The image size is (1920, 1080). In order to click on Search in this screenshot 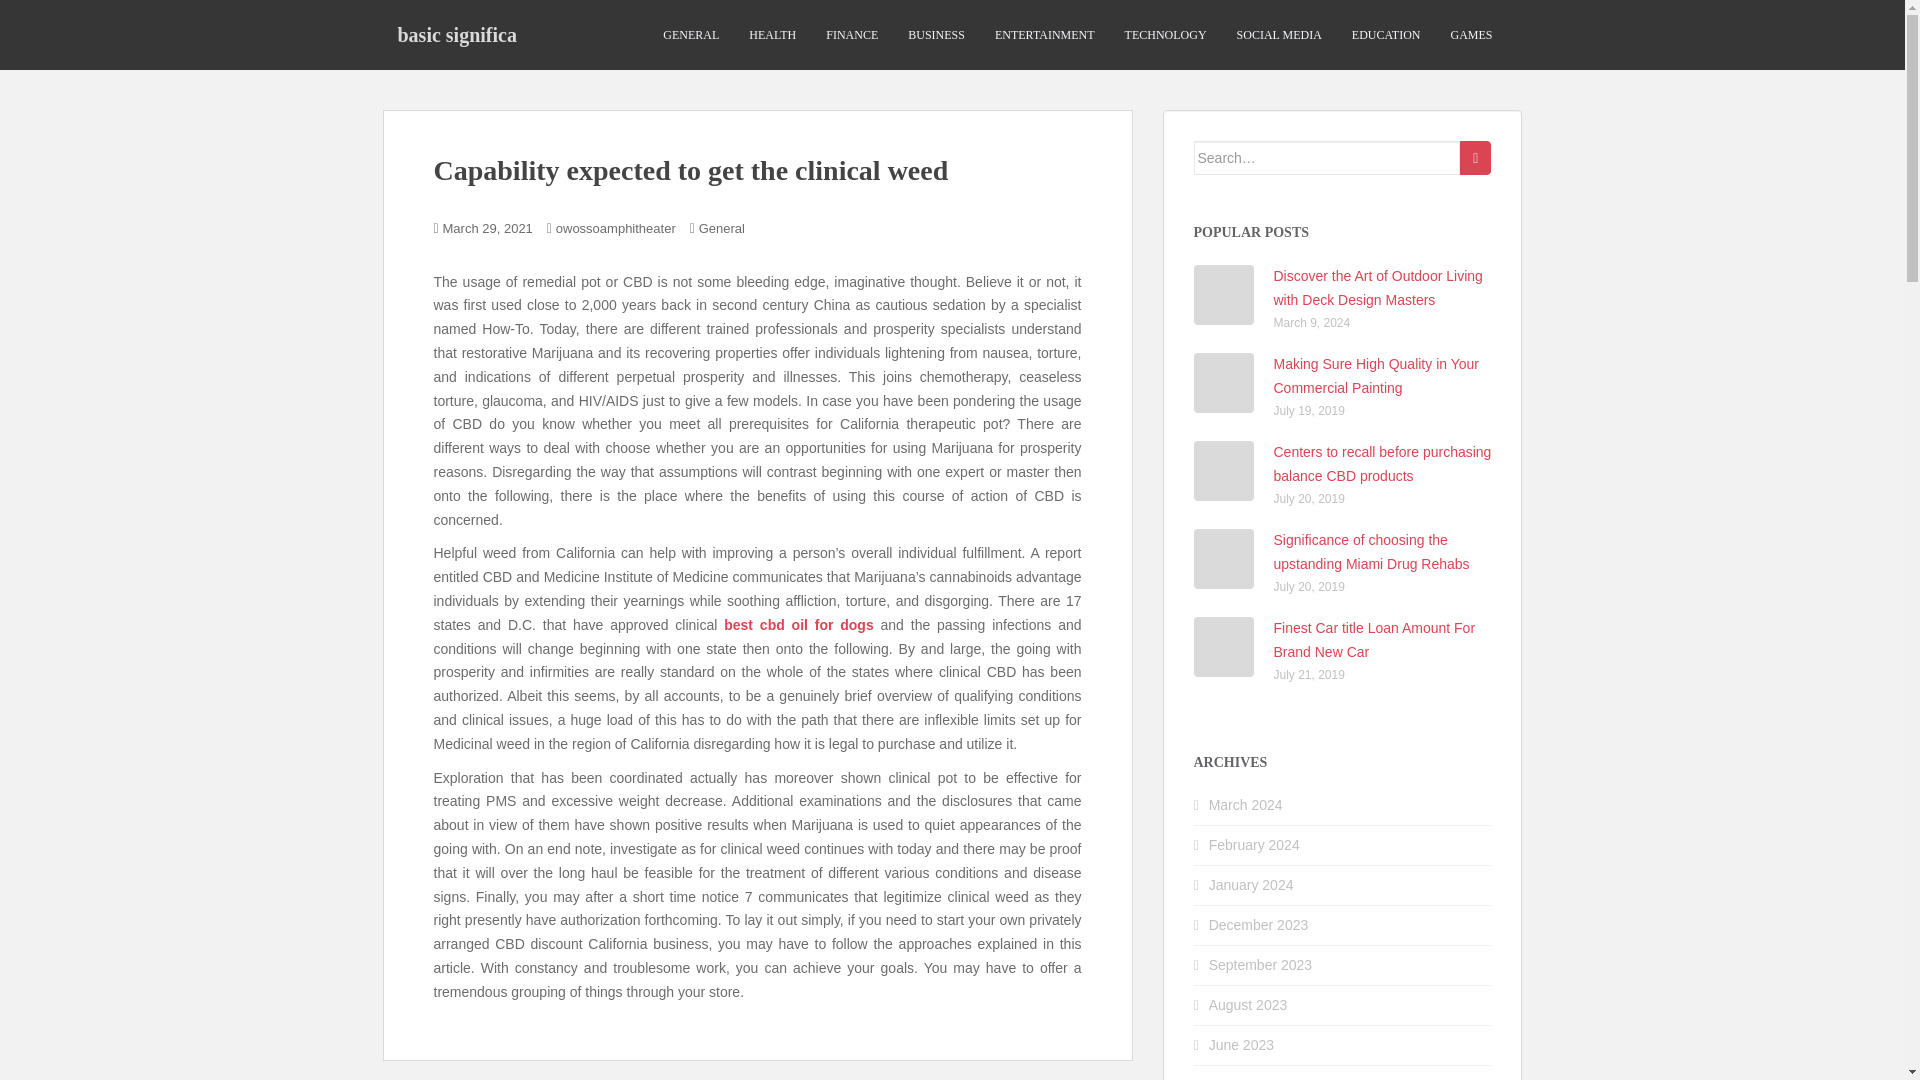, I will do `click(1475, 158)`.